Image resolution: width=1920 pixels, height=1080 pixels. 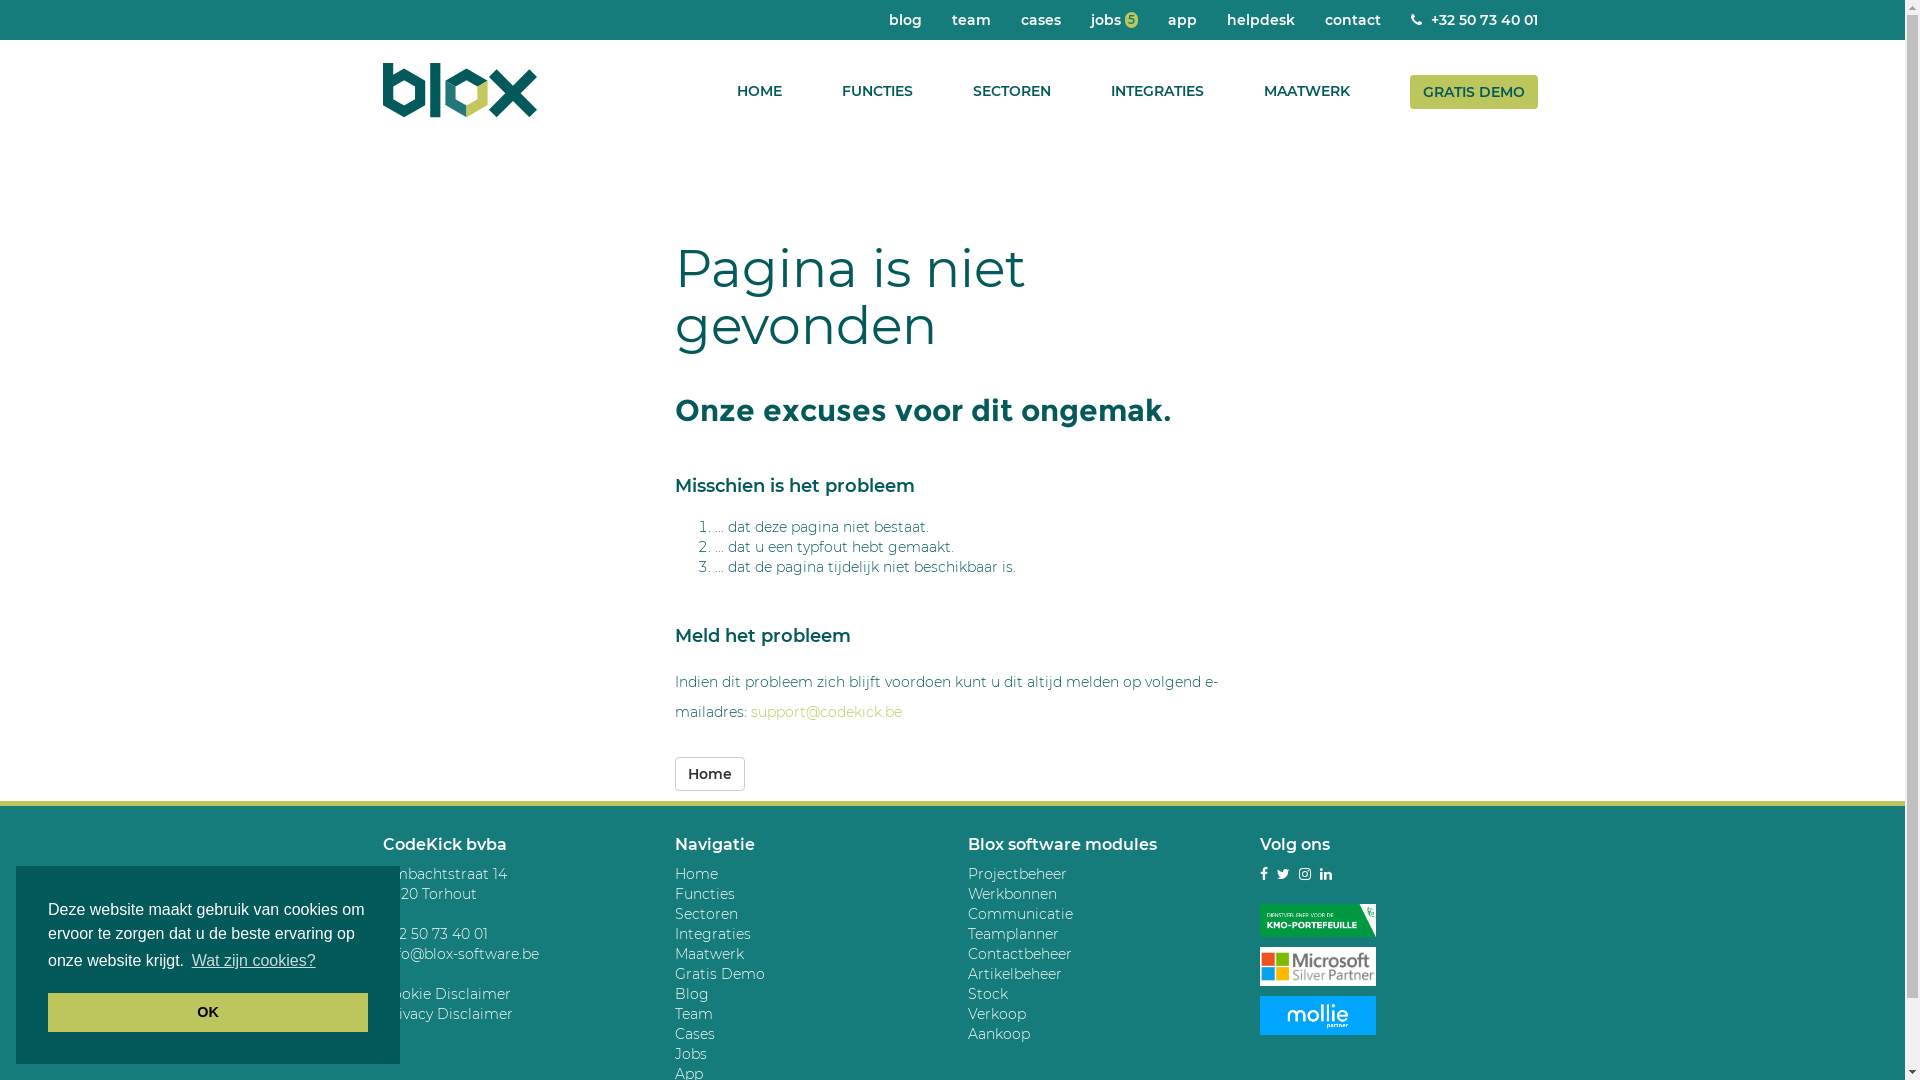 What do you see at coordinates (1018, 874) in the screenshot?
I see `Projectbeheer` at bounding box center [1018, 874].